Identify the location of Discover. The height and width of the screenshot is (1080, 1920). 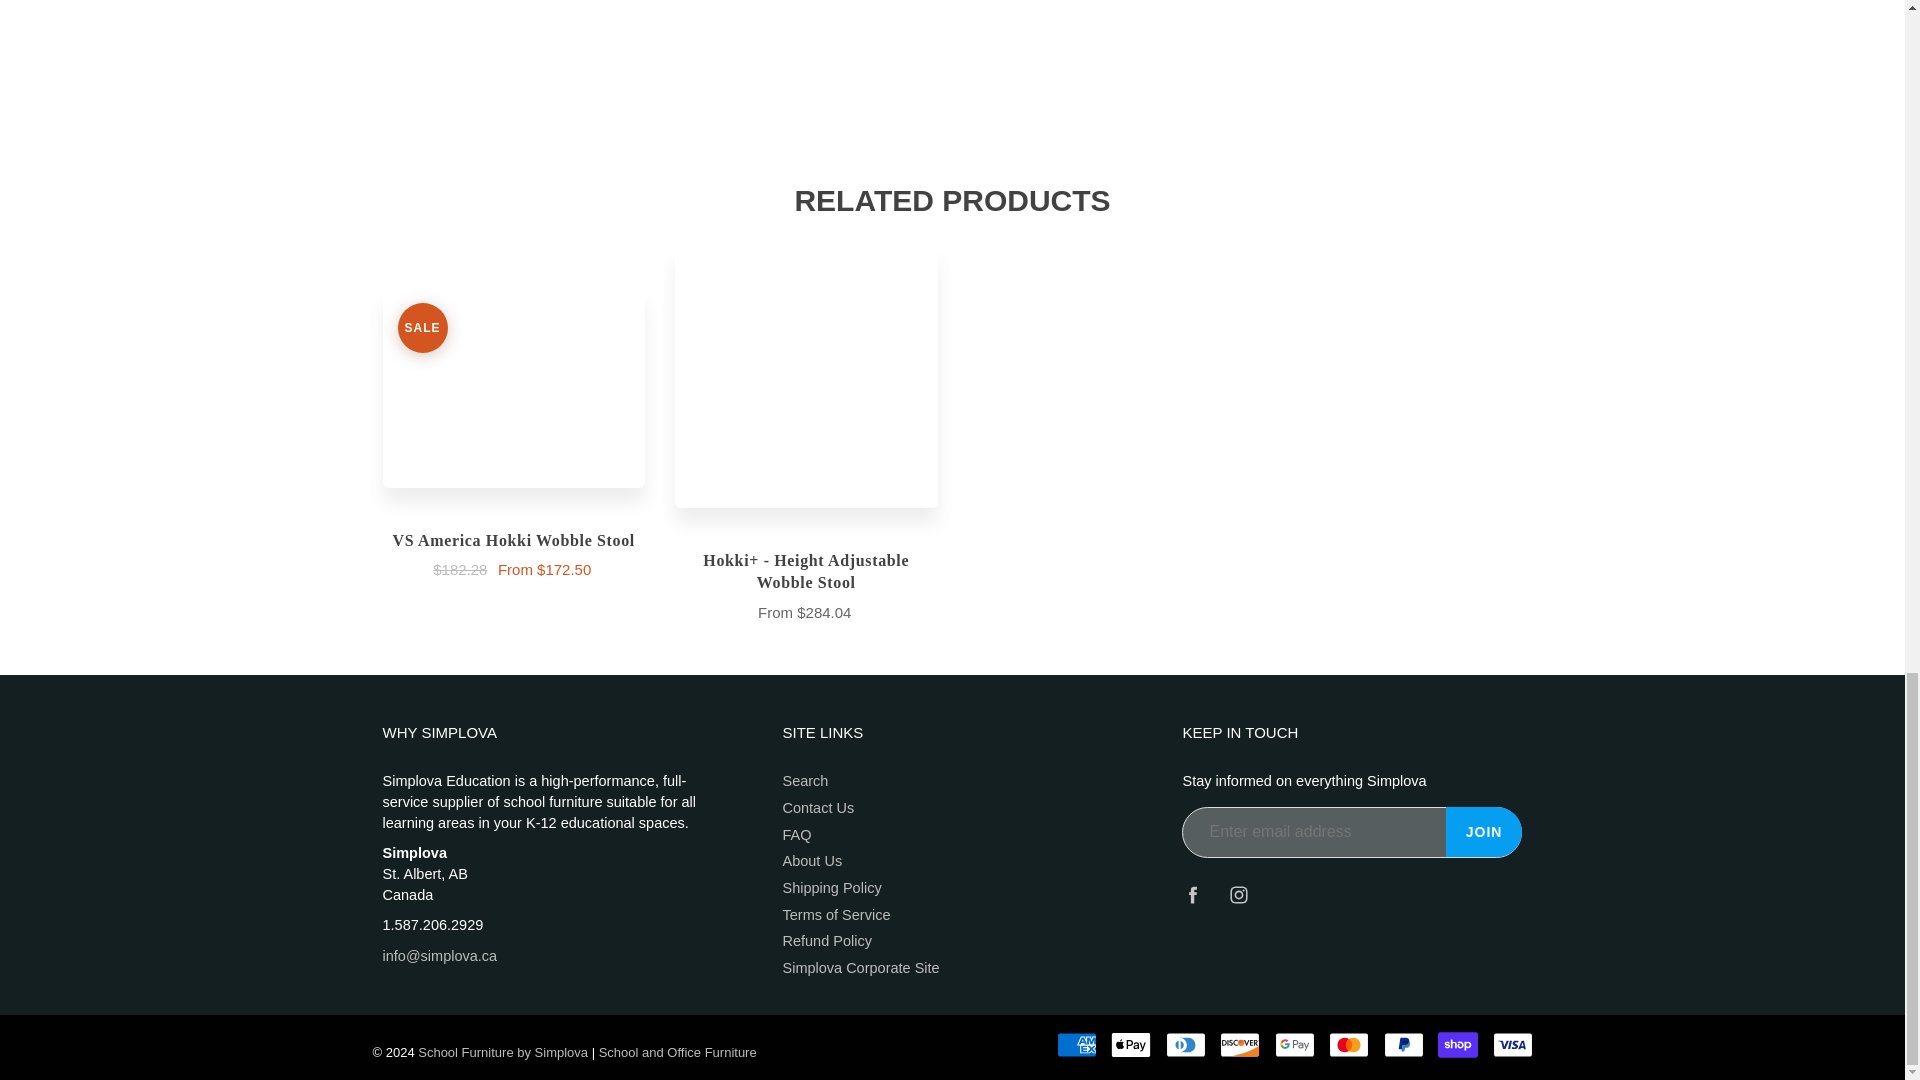
(1239, 1044).